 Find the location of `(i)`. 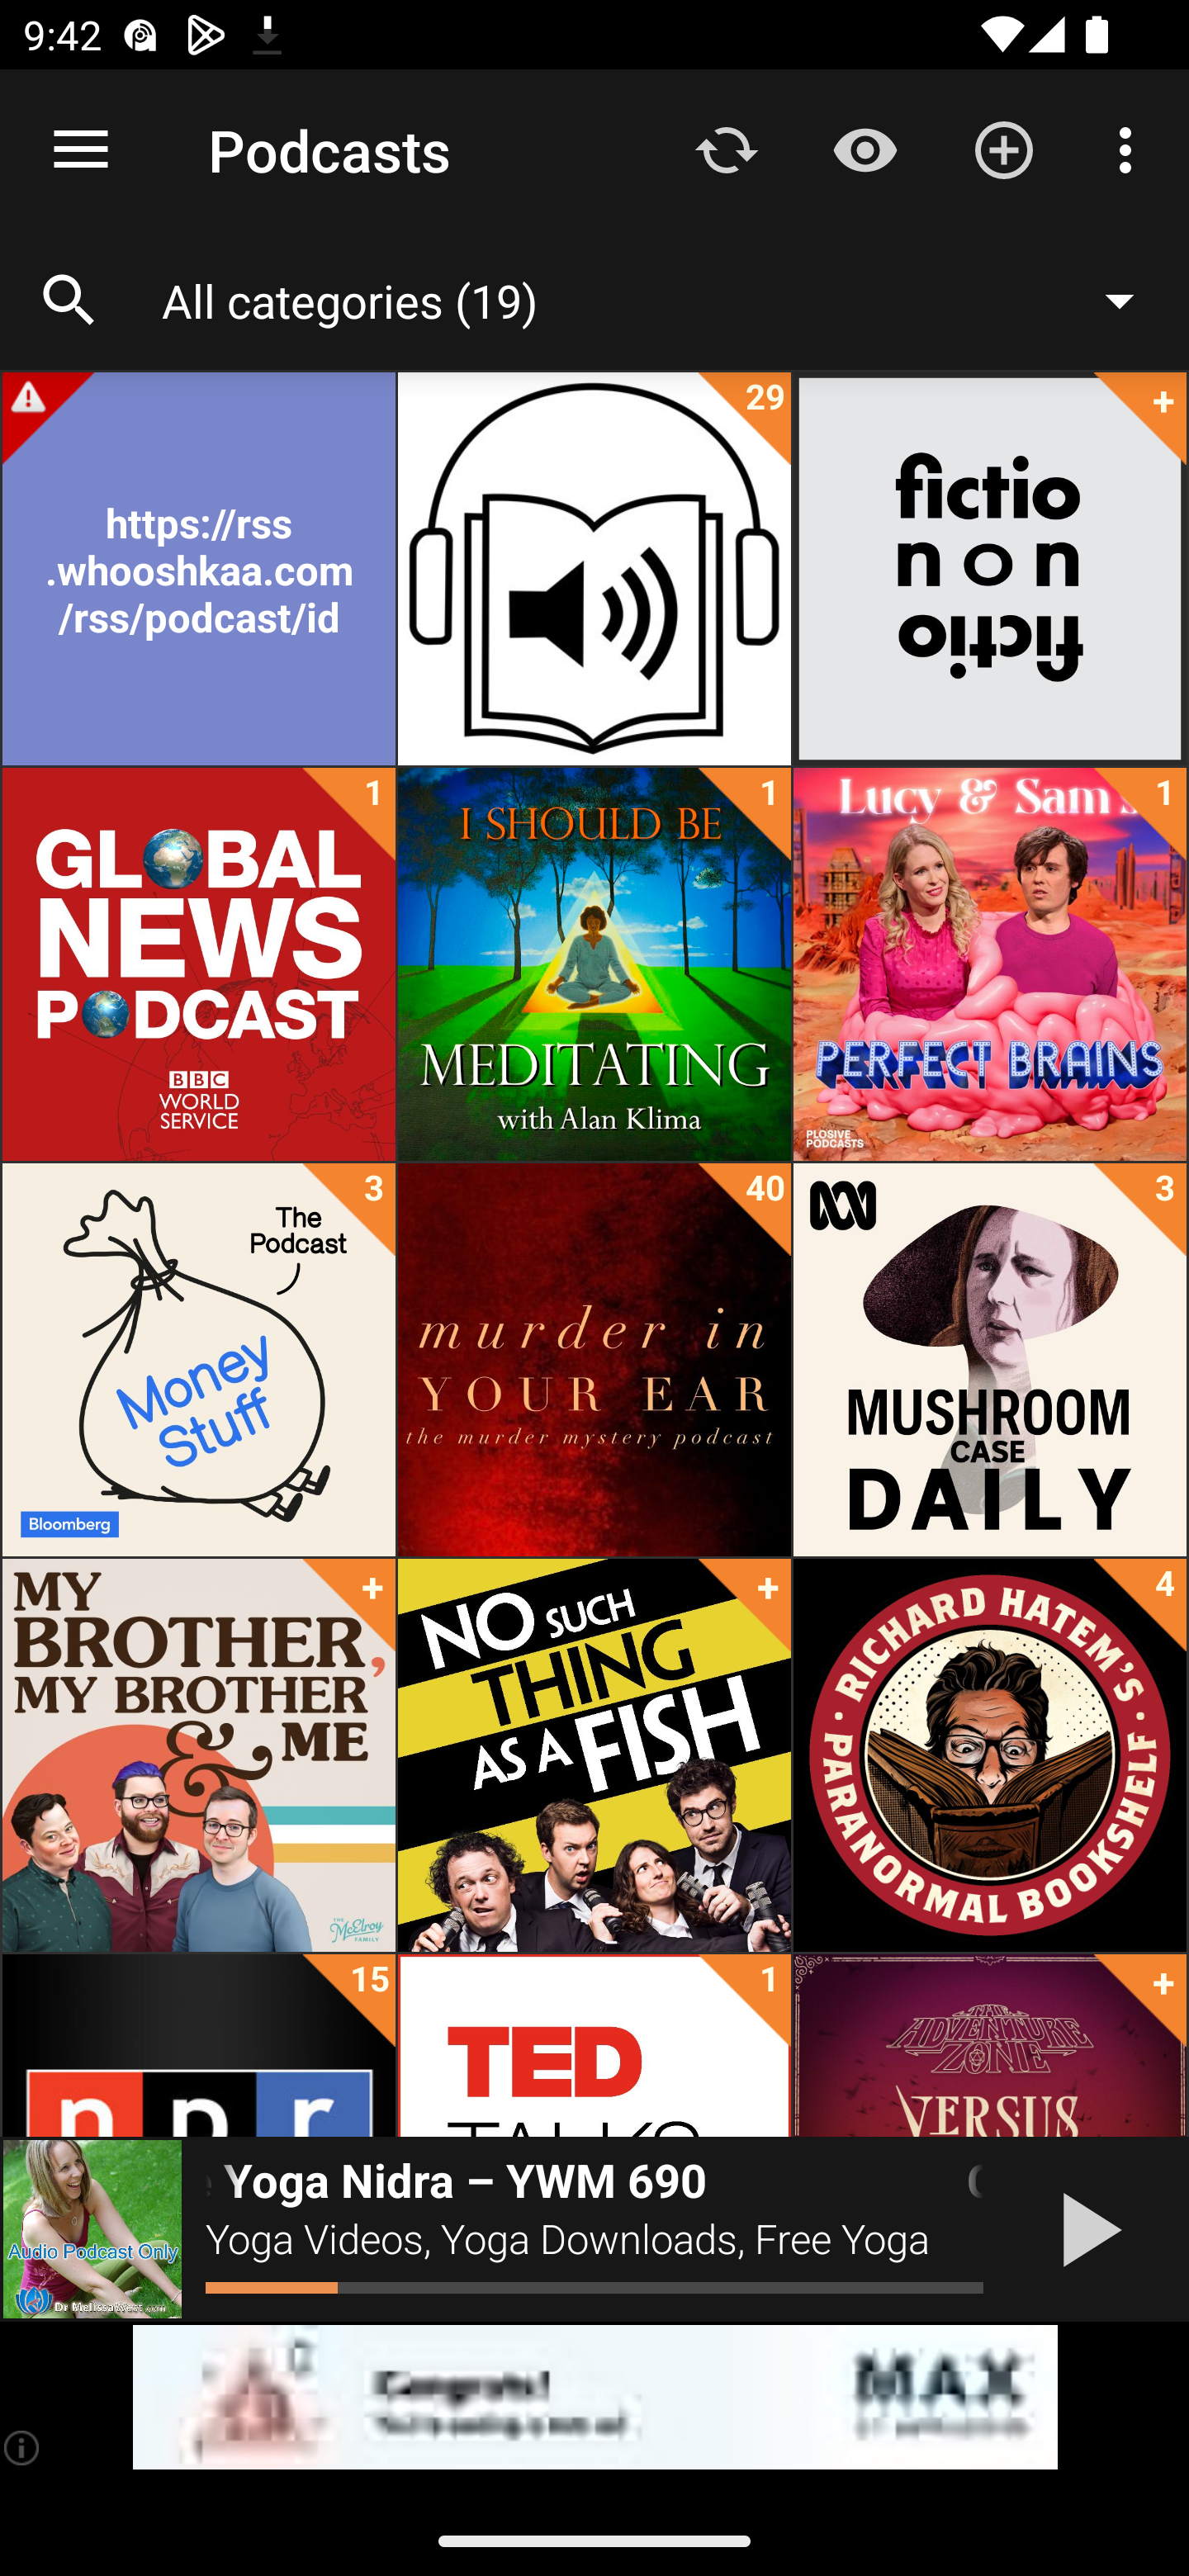

(i) is located at coordinates (23, 2447).